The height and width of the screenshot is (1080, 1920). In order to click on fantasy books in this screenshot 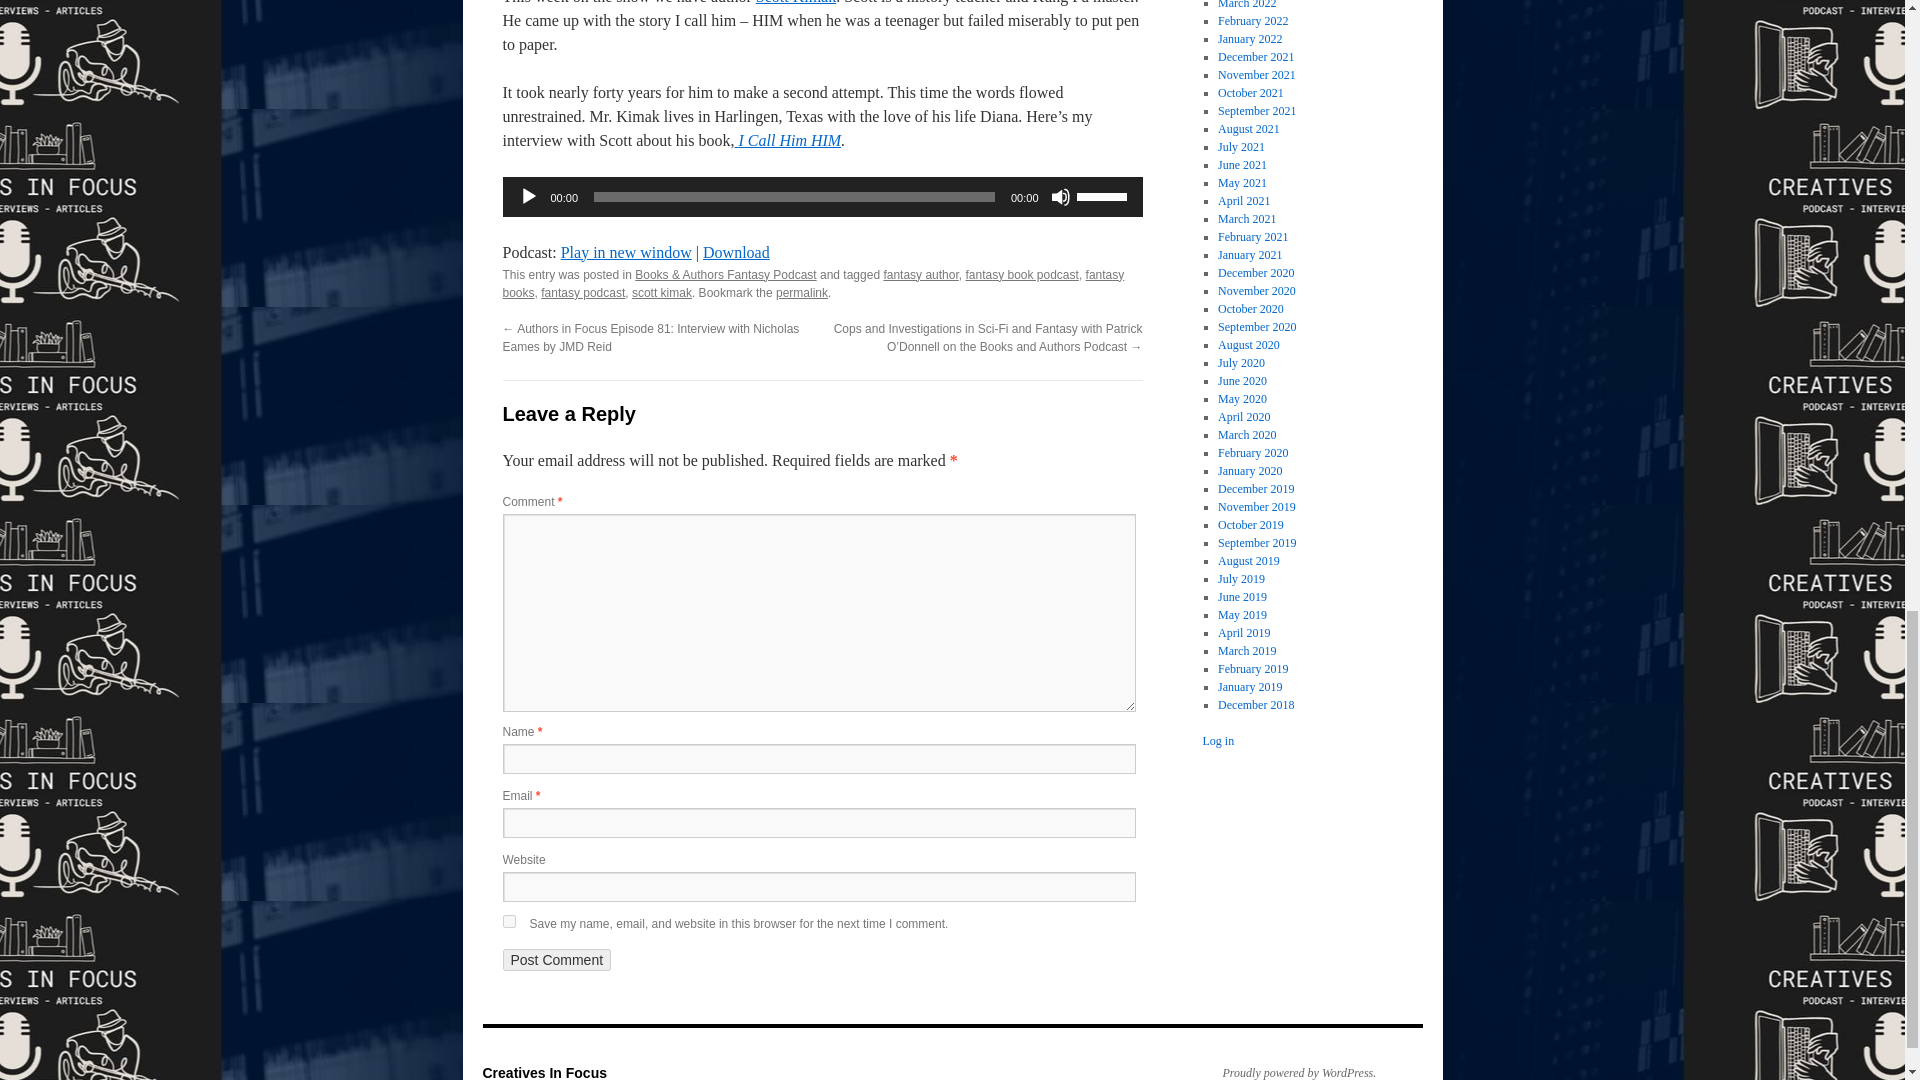, I will do `click(812, 284)`.